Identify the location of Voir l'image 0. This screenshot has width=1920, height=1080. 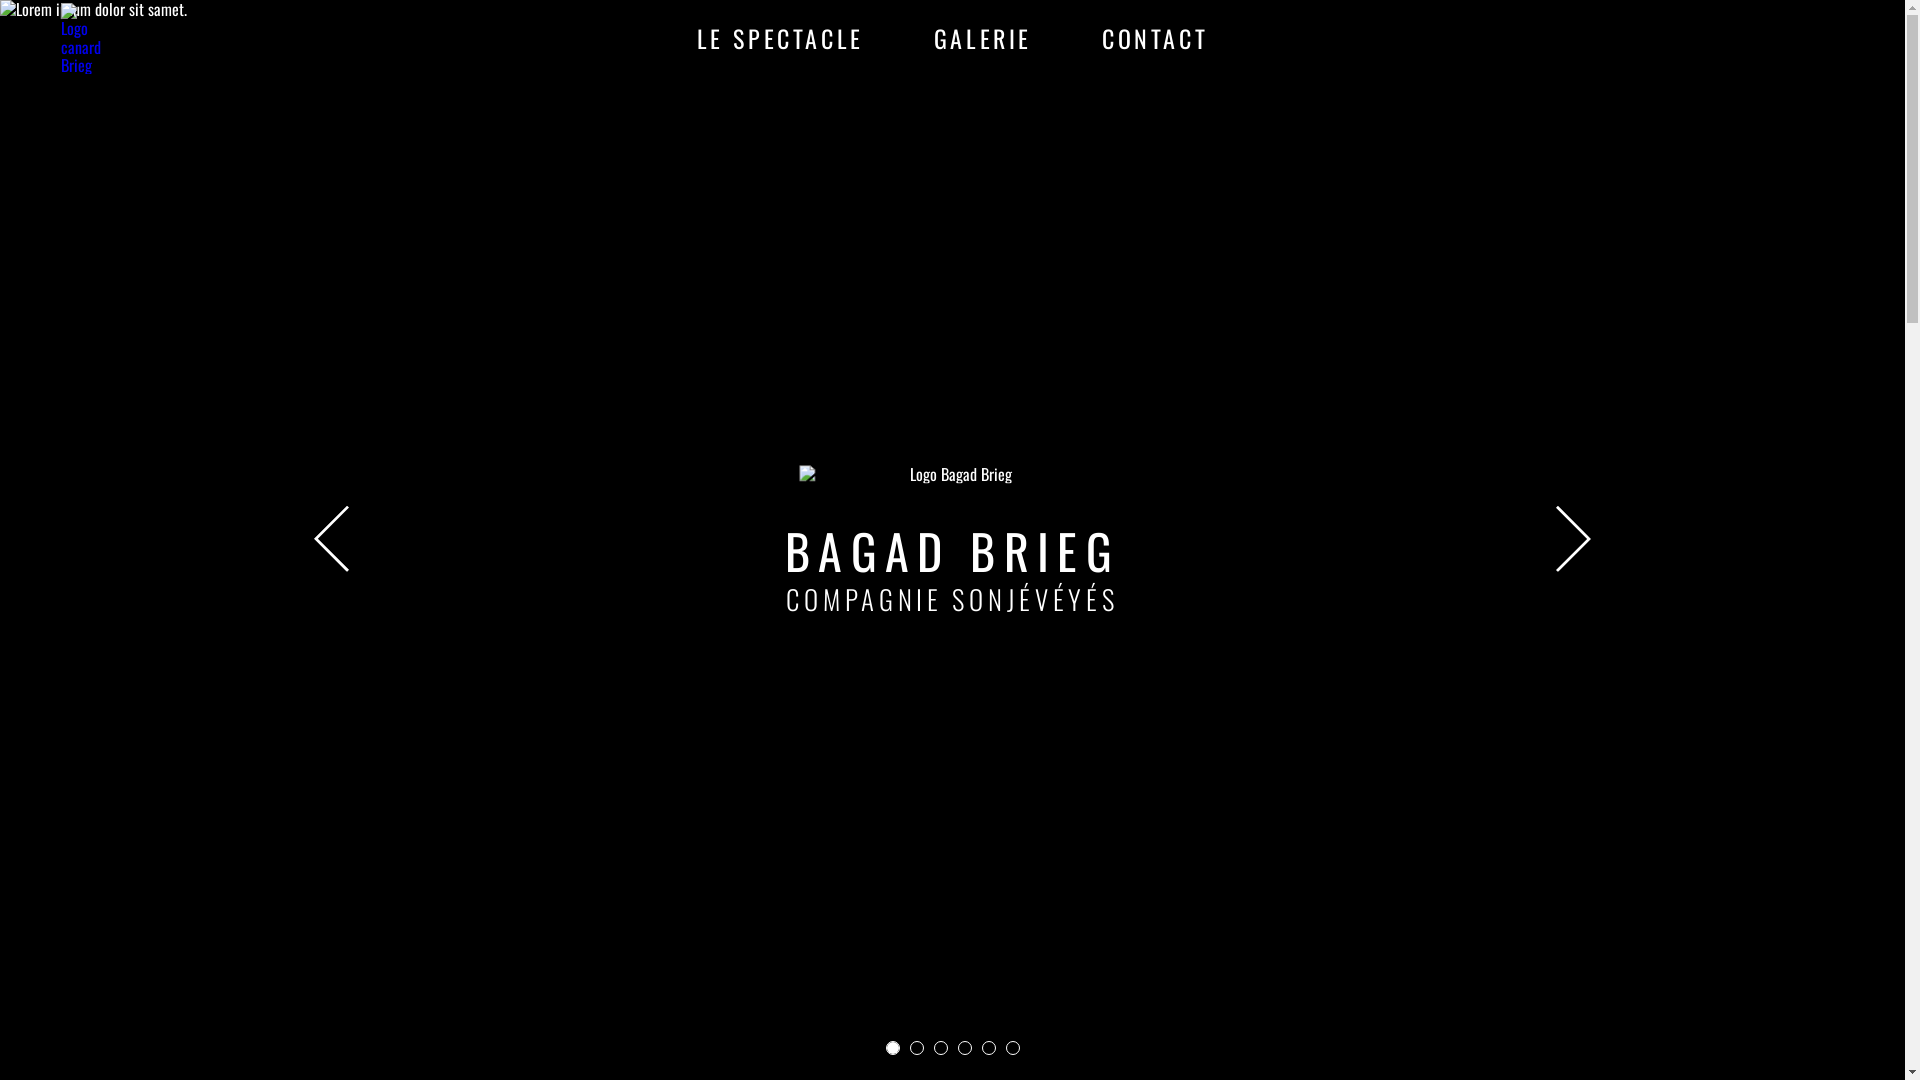
(893, 1048).